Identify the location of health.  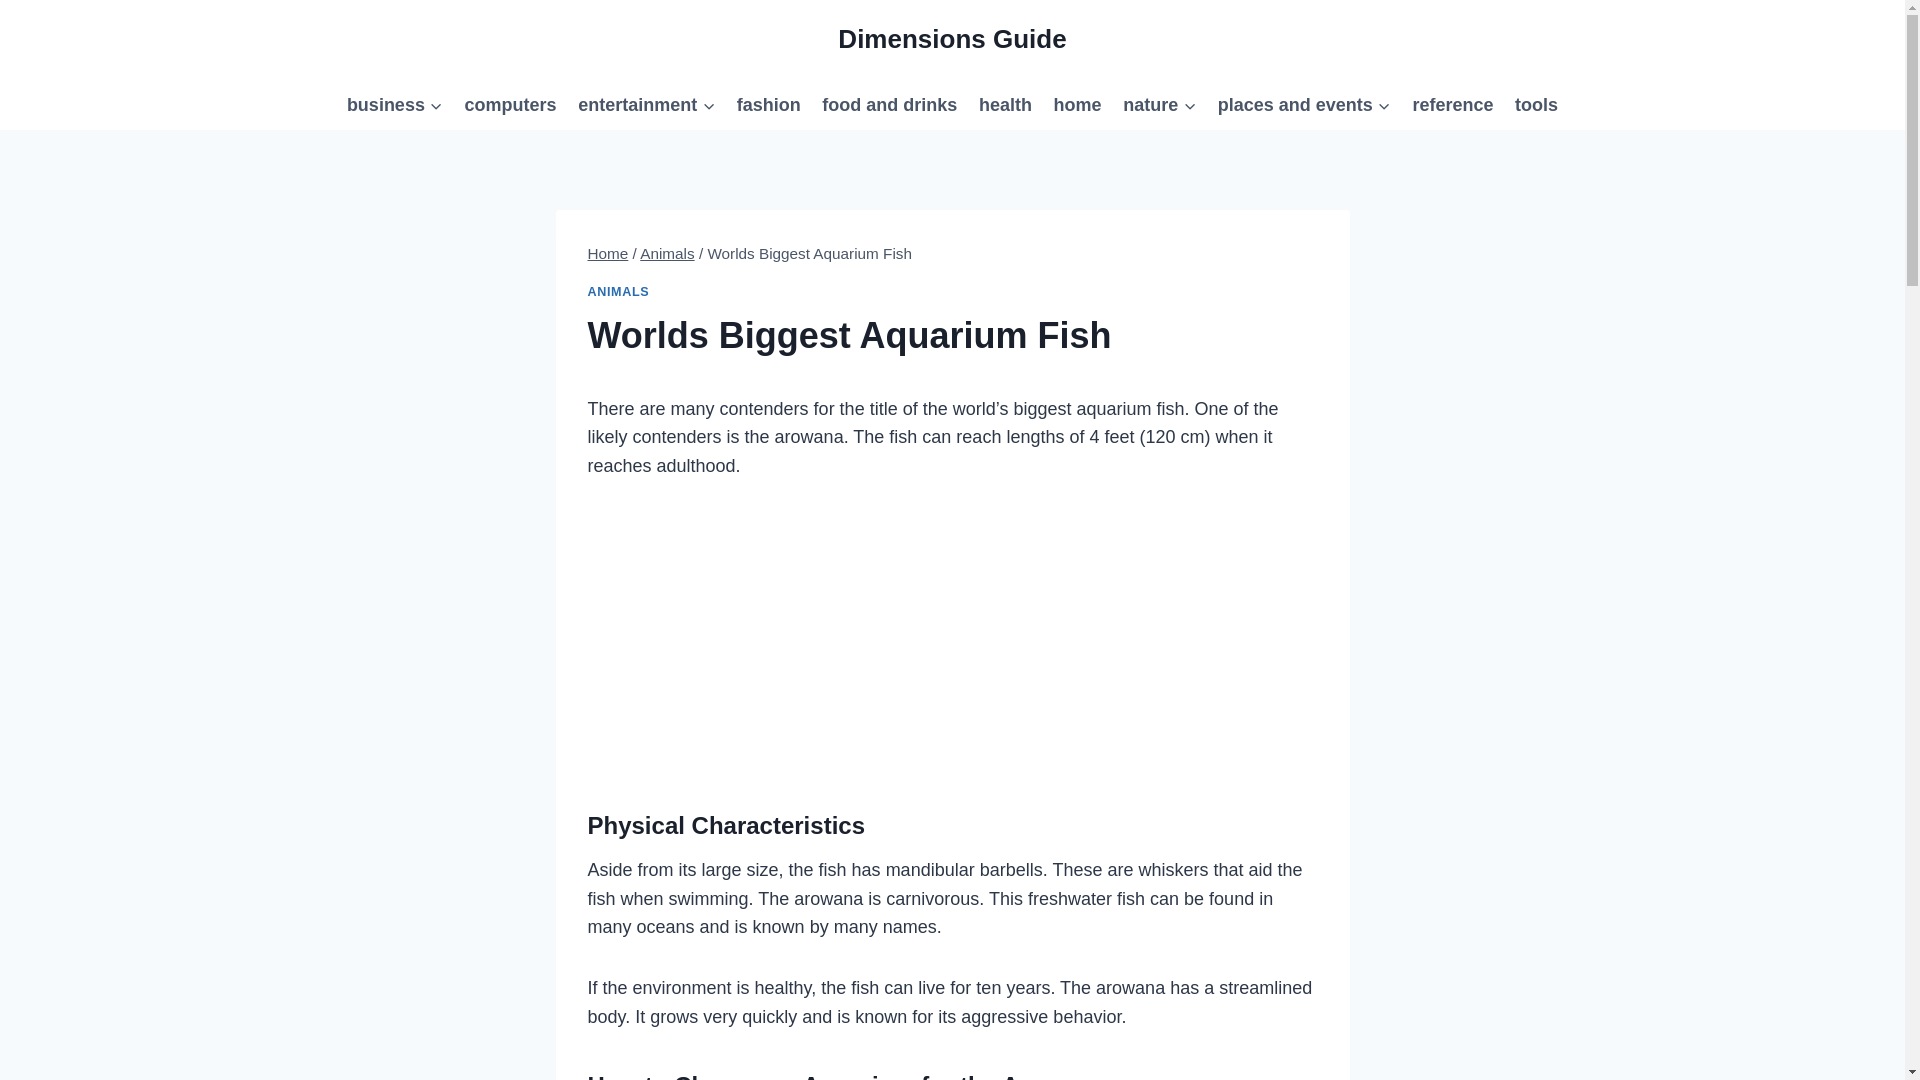
(1004, 104).